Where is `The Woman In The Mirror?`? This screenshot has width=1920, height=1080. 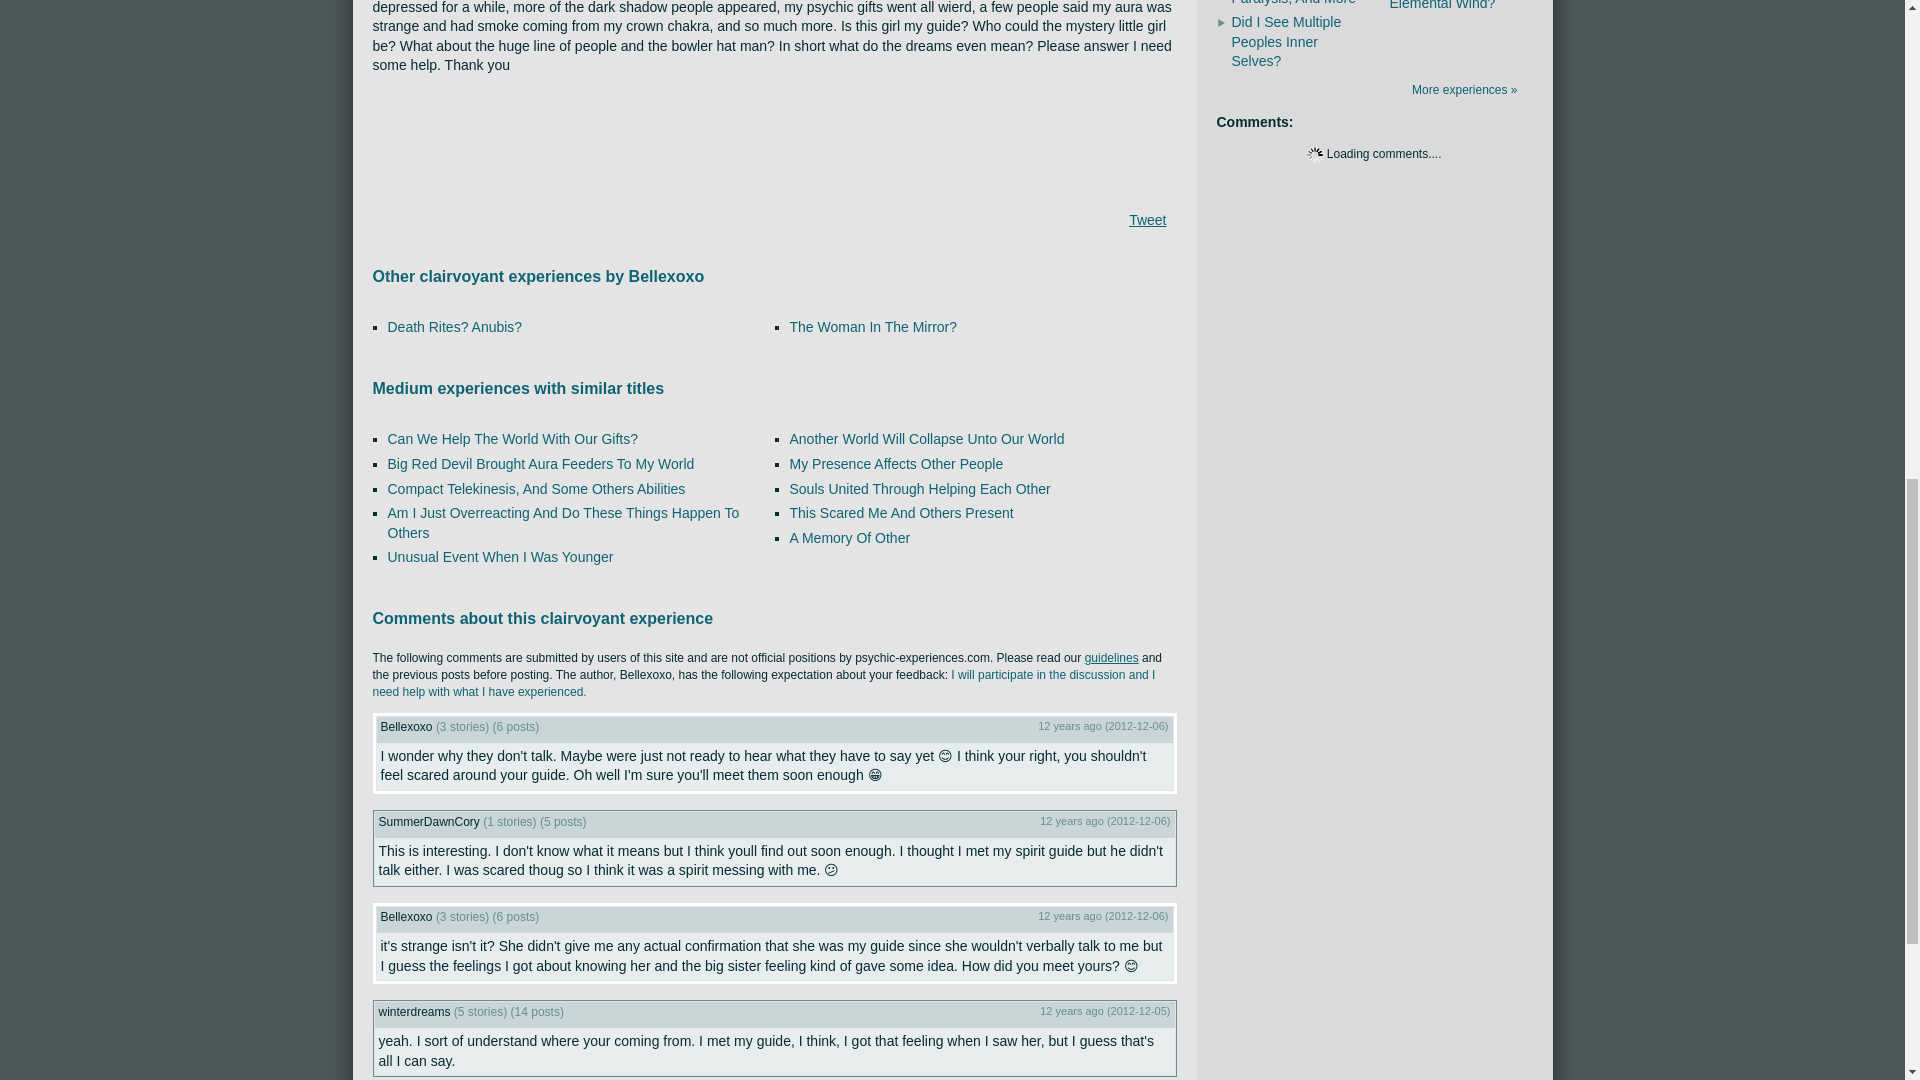
The Woman In The Mirror? is located at coordinates (874, 326).